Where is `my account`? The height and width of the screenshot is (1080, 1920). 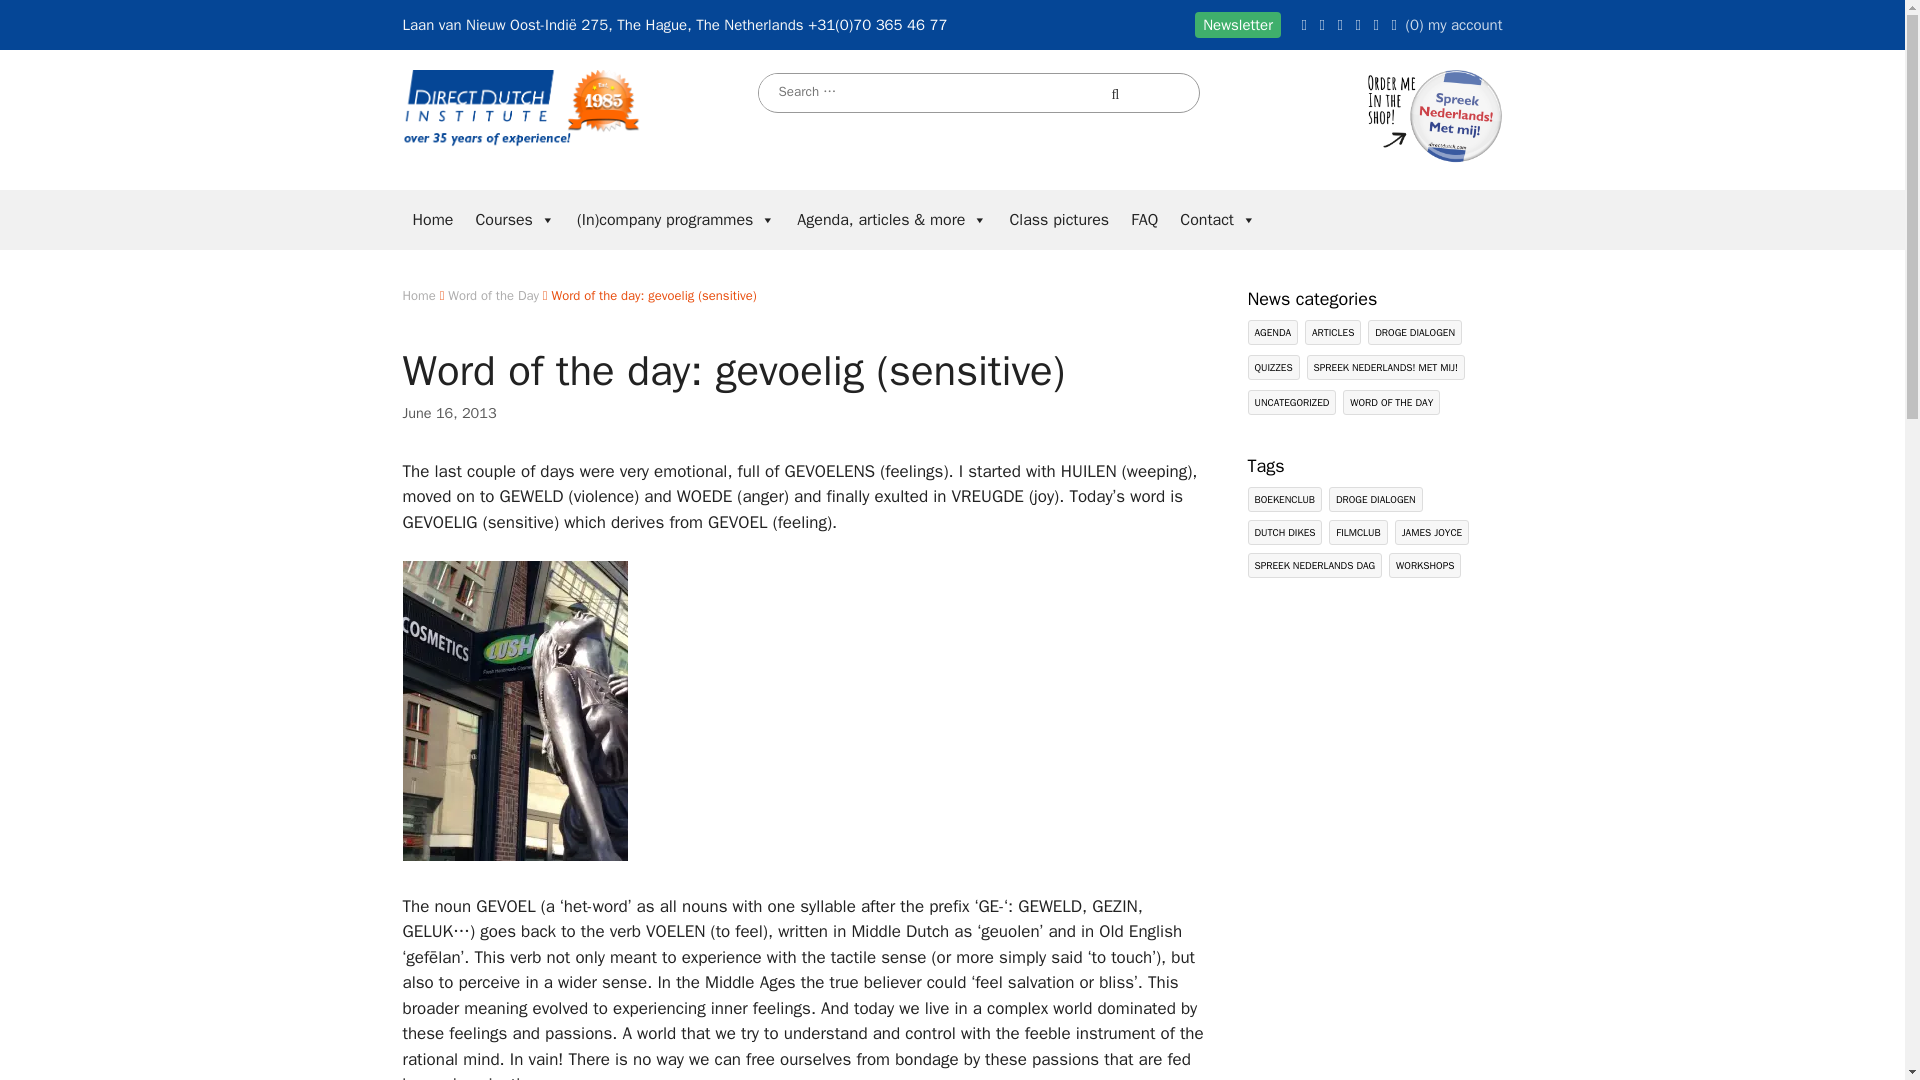 my account is located at coordinates (1466, 24).